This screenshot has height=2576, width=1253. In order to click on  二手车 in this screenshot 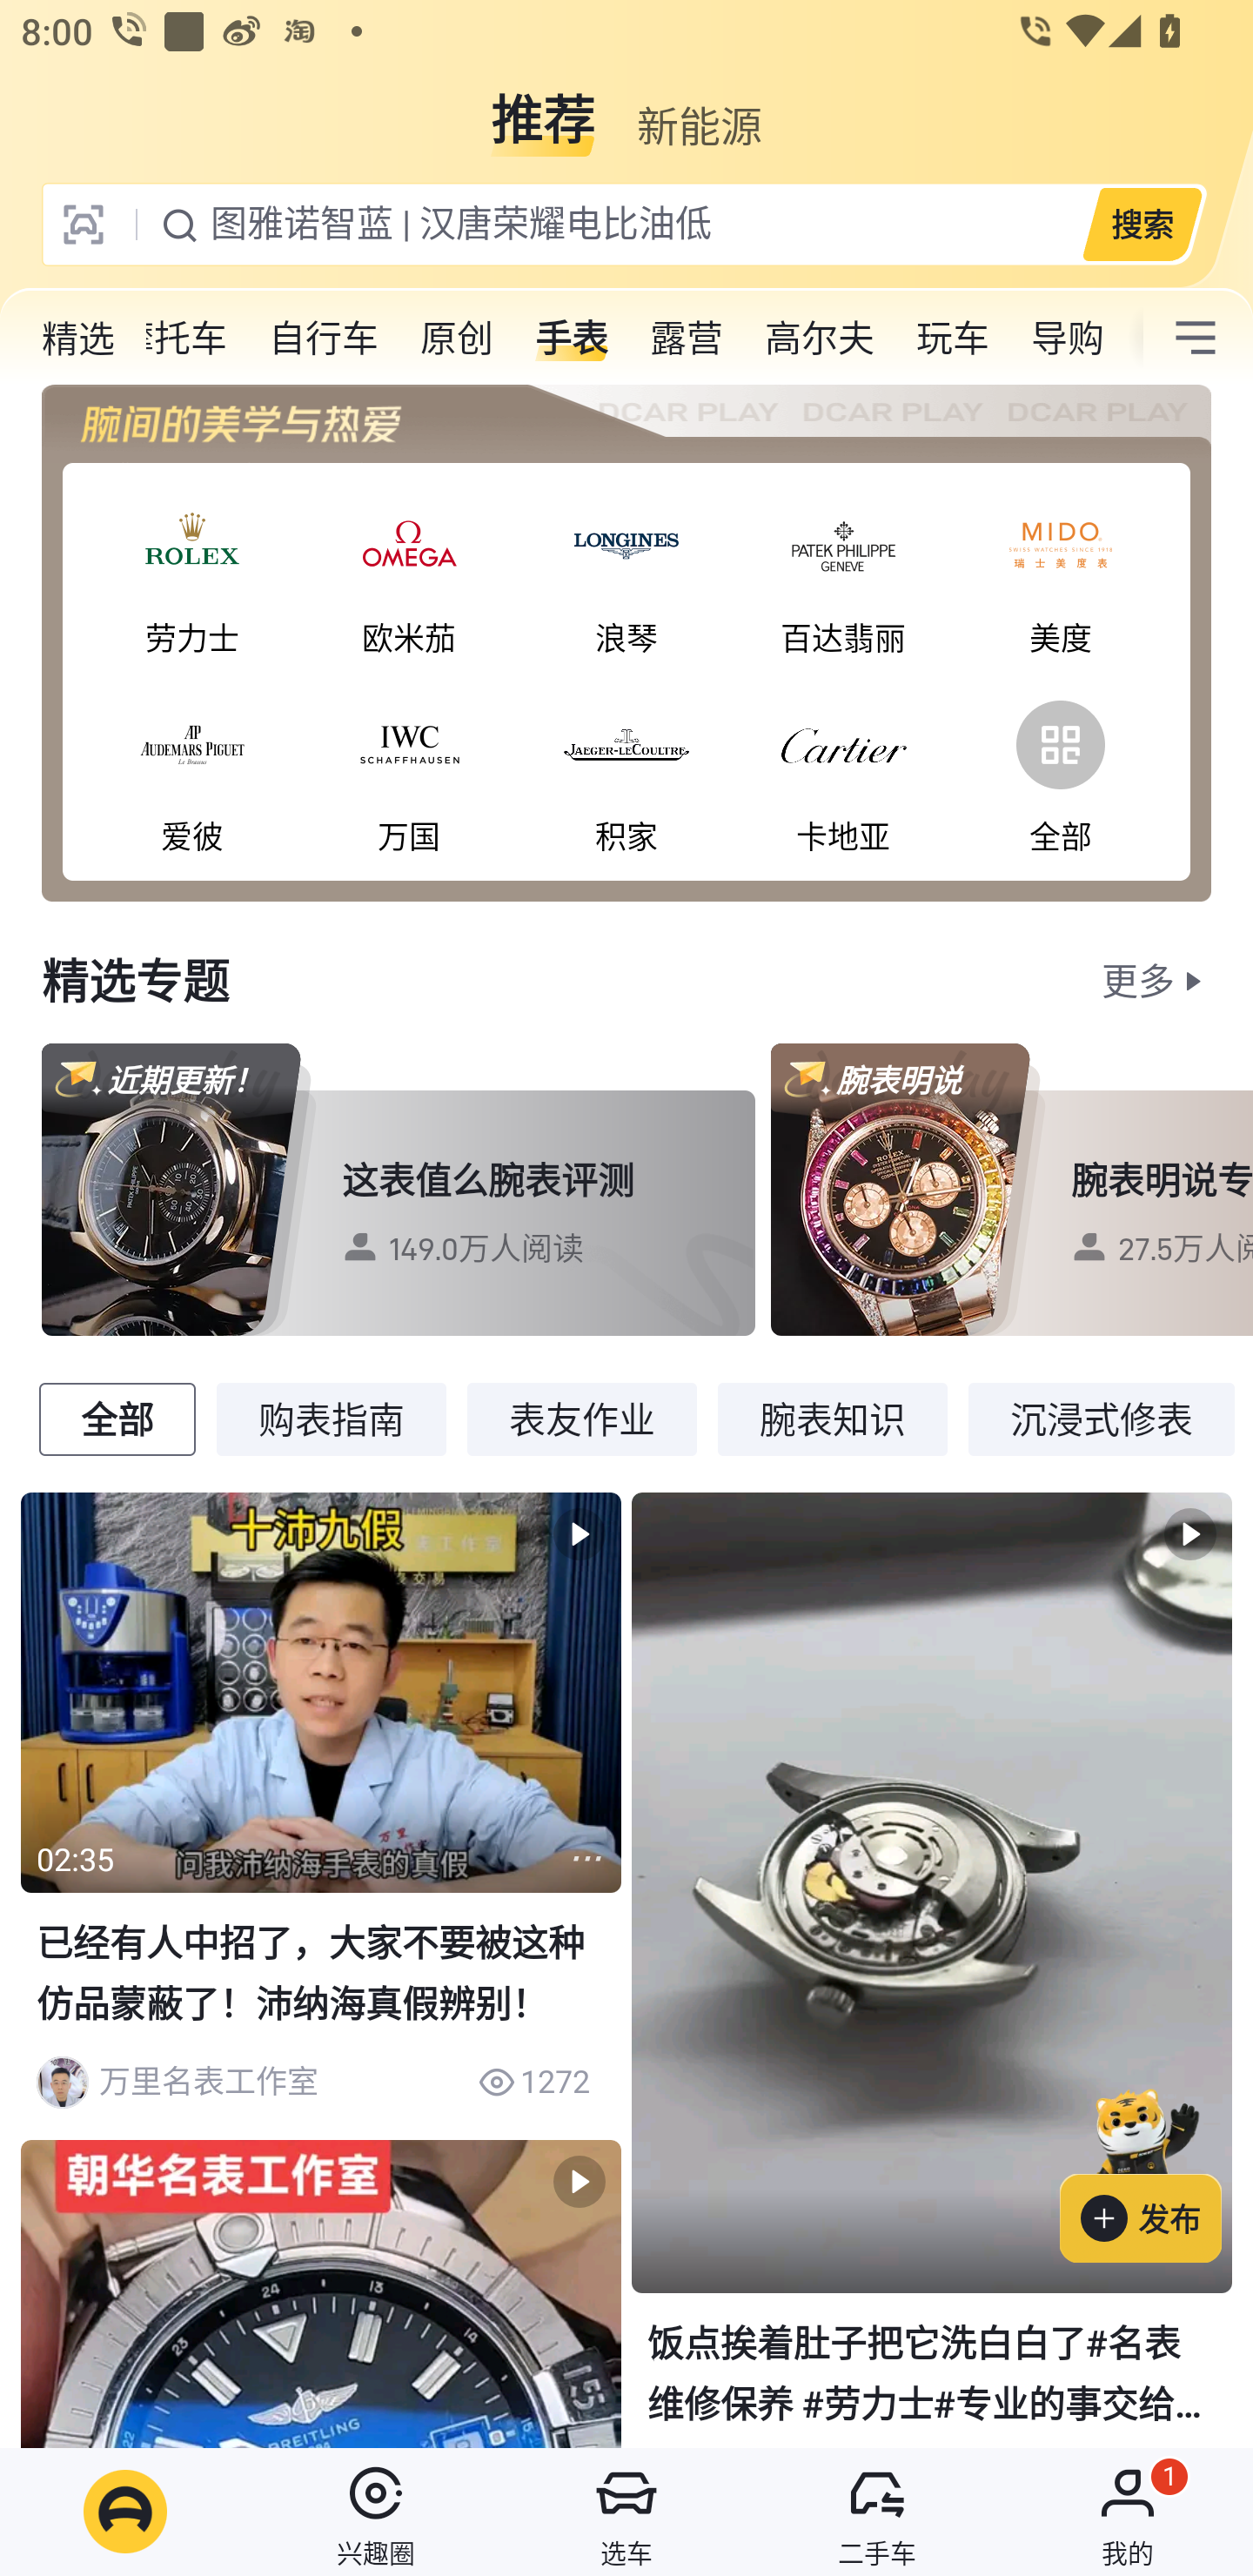, I will do `click(877, 2512)`.